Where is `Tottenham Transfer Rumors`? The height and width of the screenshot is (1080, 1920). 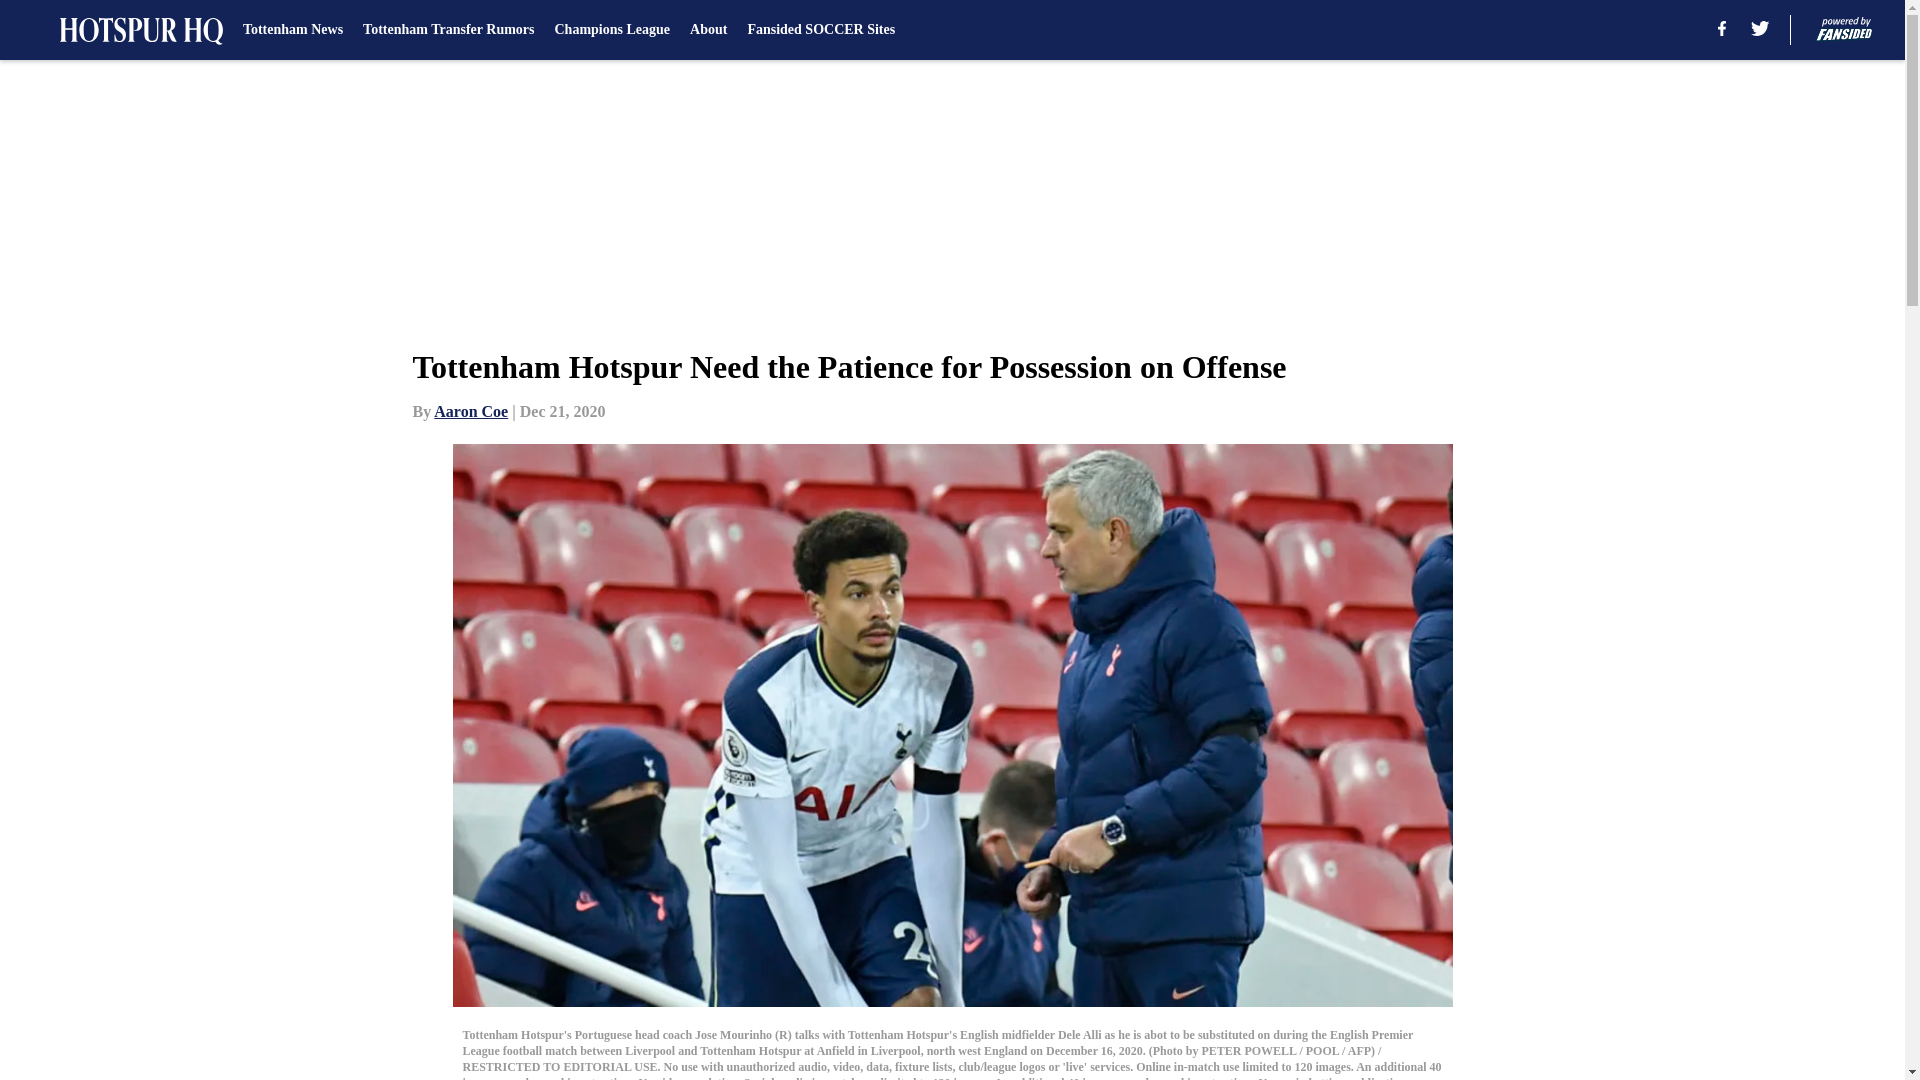
Tottenham Transfer Rumors is located at coordinates (448, 30).